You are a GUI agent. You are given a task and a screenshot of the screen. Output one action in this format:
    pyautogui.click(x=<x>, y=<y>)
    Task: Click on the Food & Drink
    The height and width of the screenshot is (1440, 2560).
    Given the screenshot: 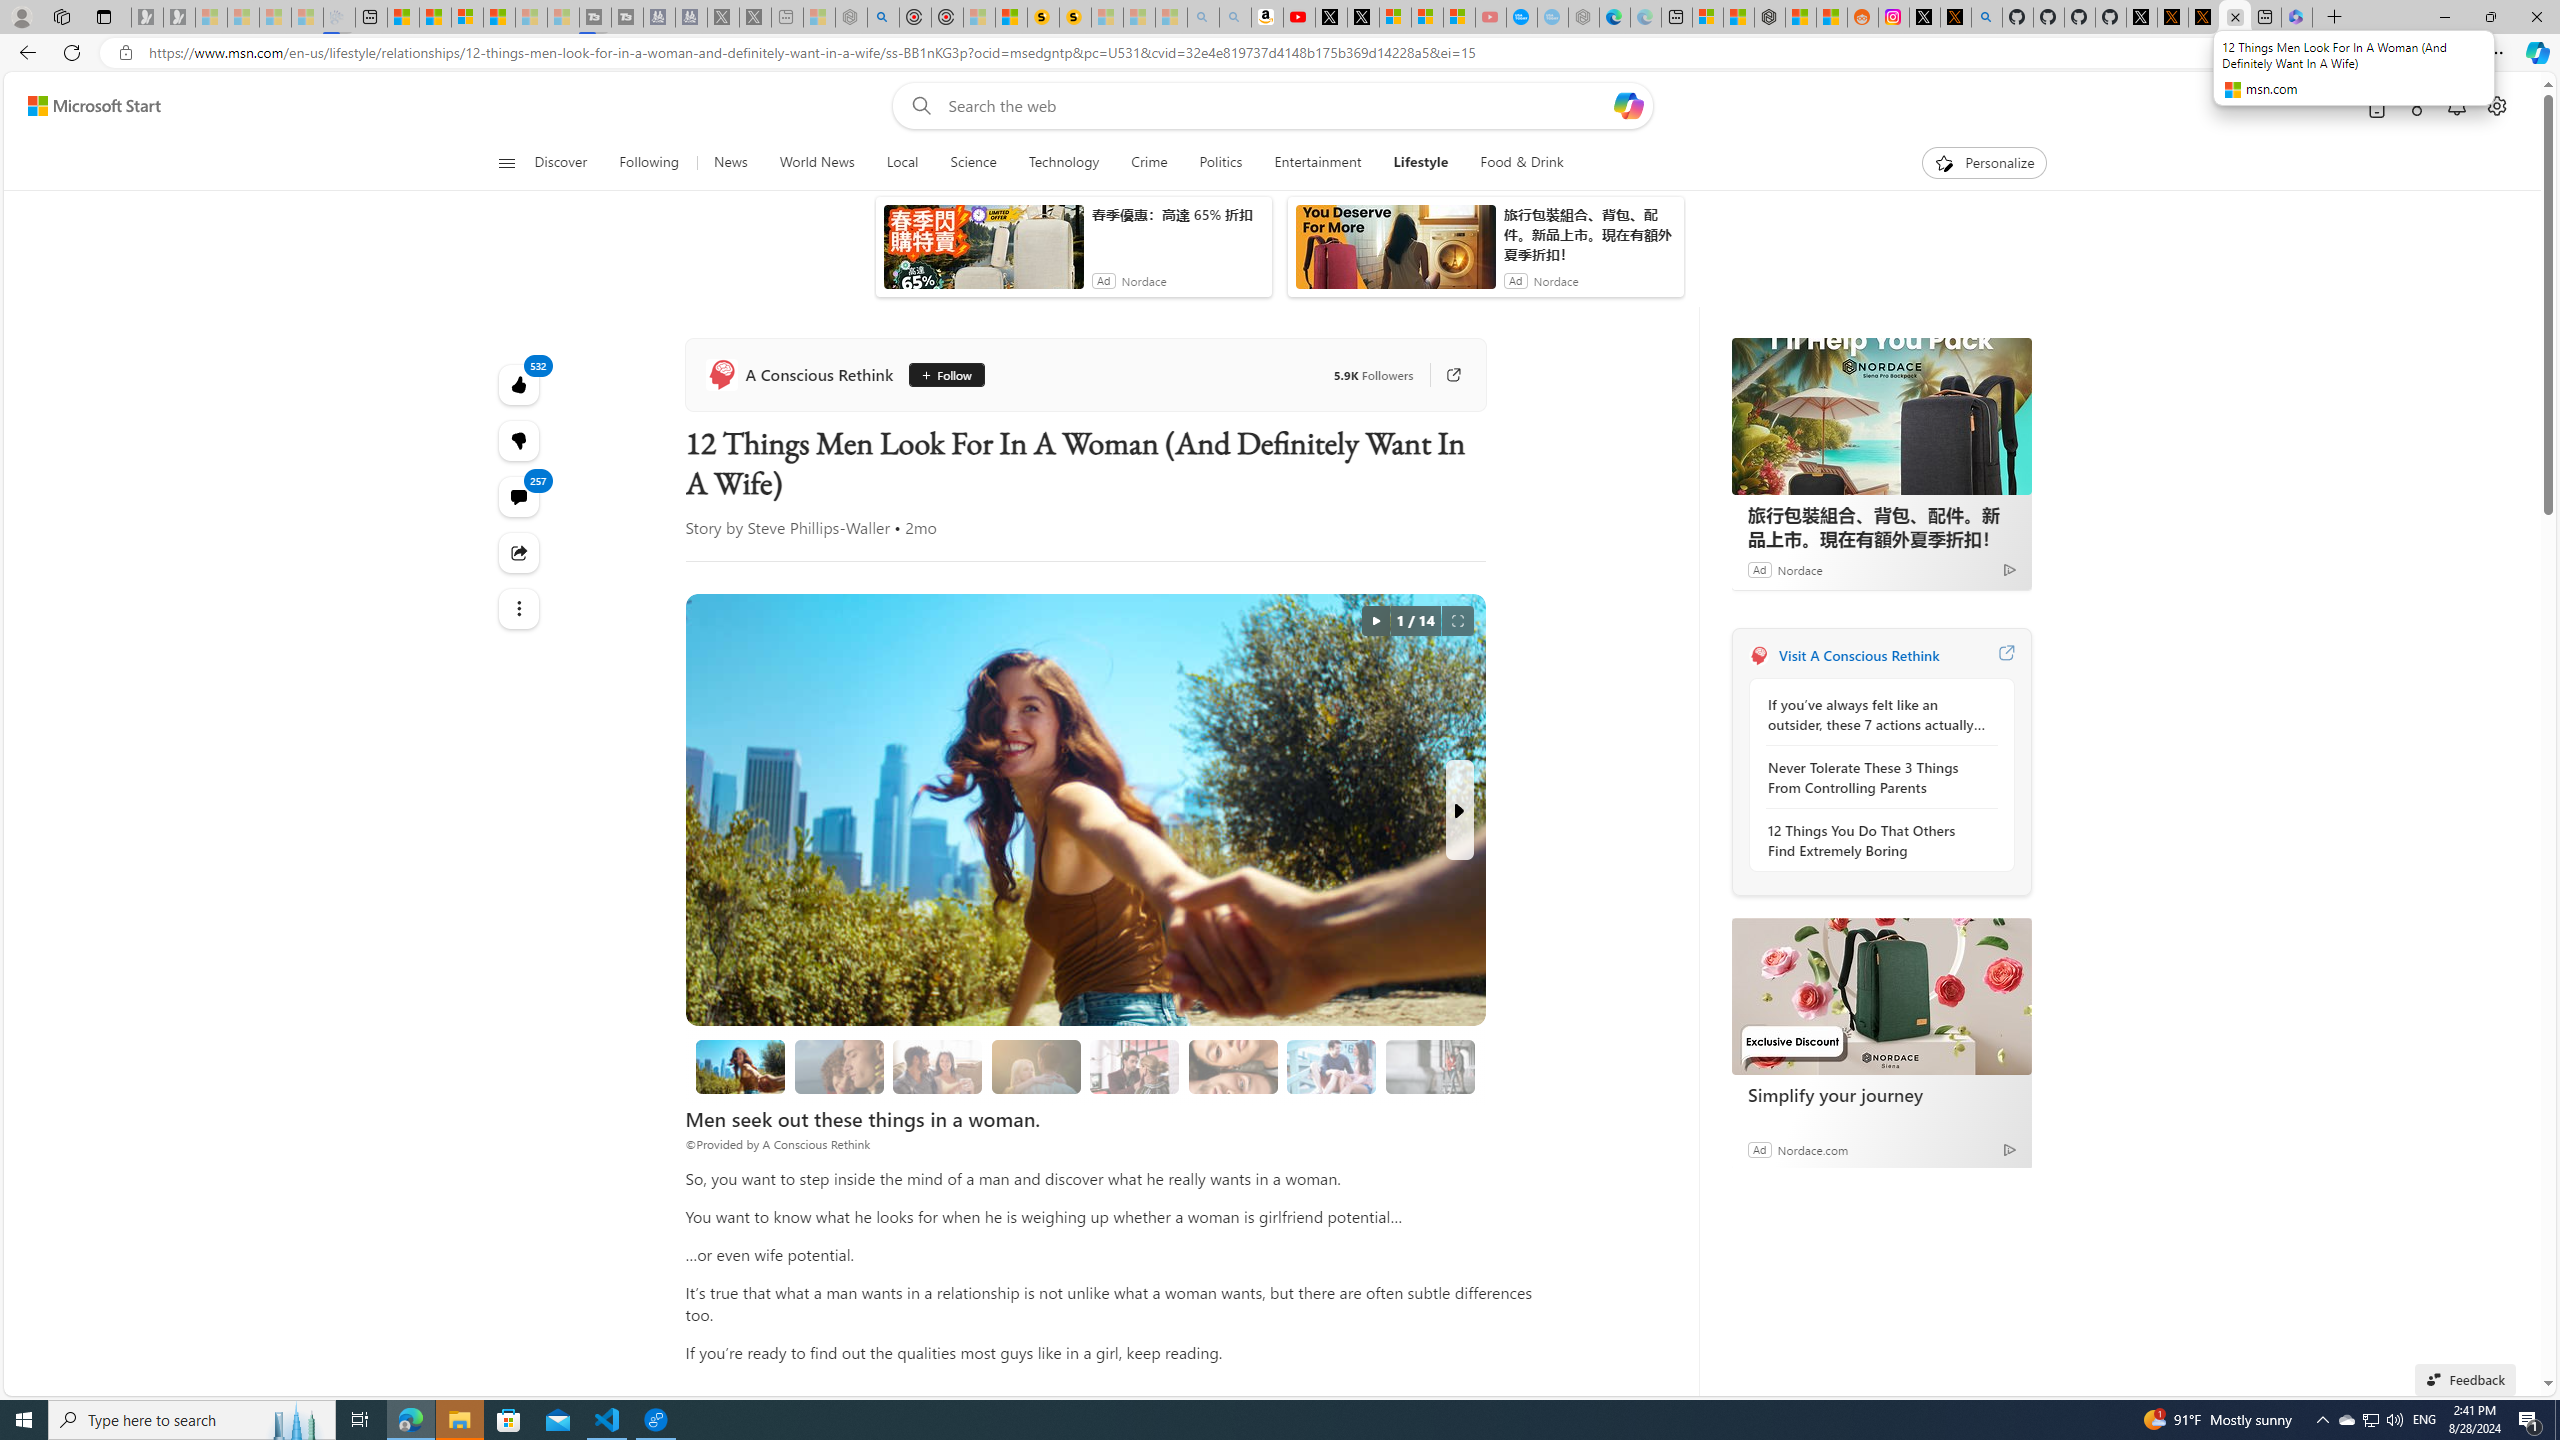 What is the action you would take?
    pyautogui.click(x=1522, y=163)
    